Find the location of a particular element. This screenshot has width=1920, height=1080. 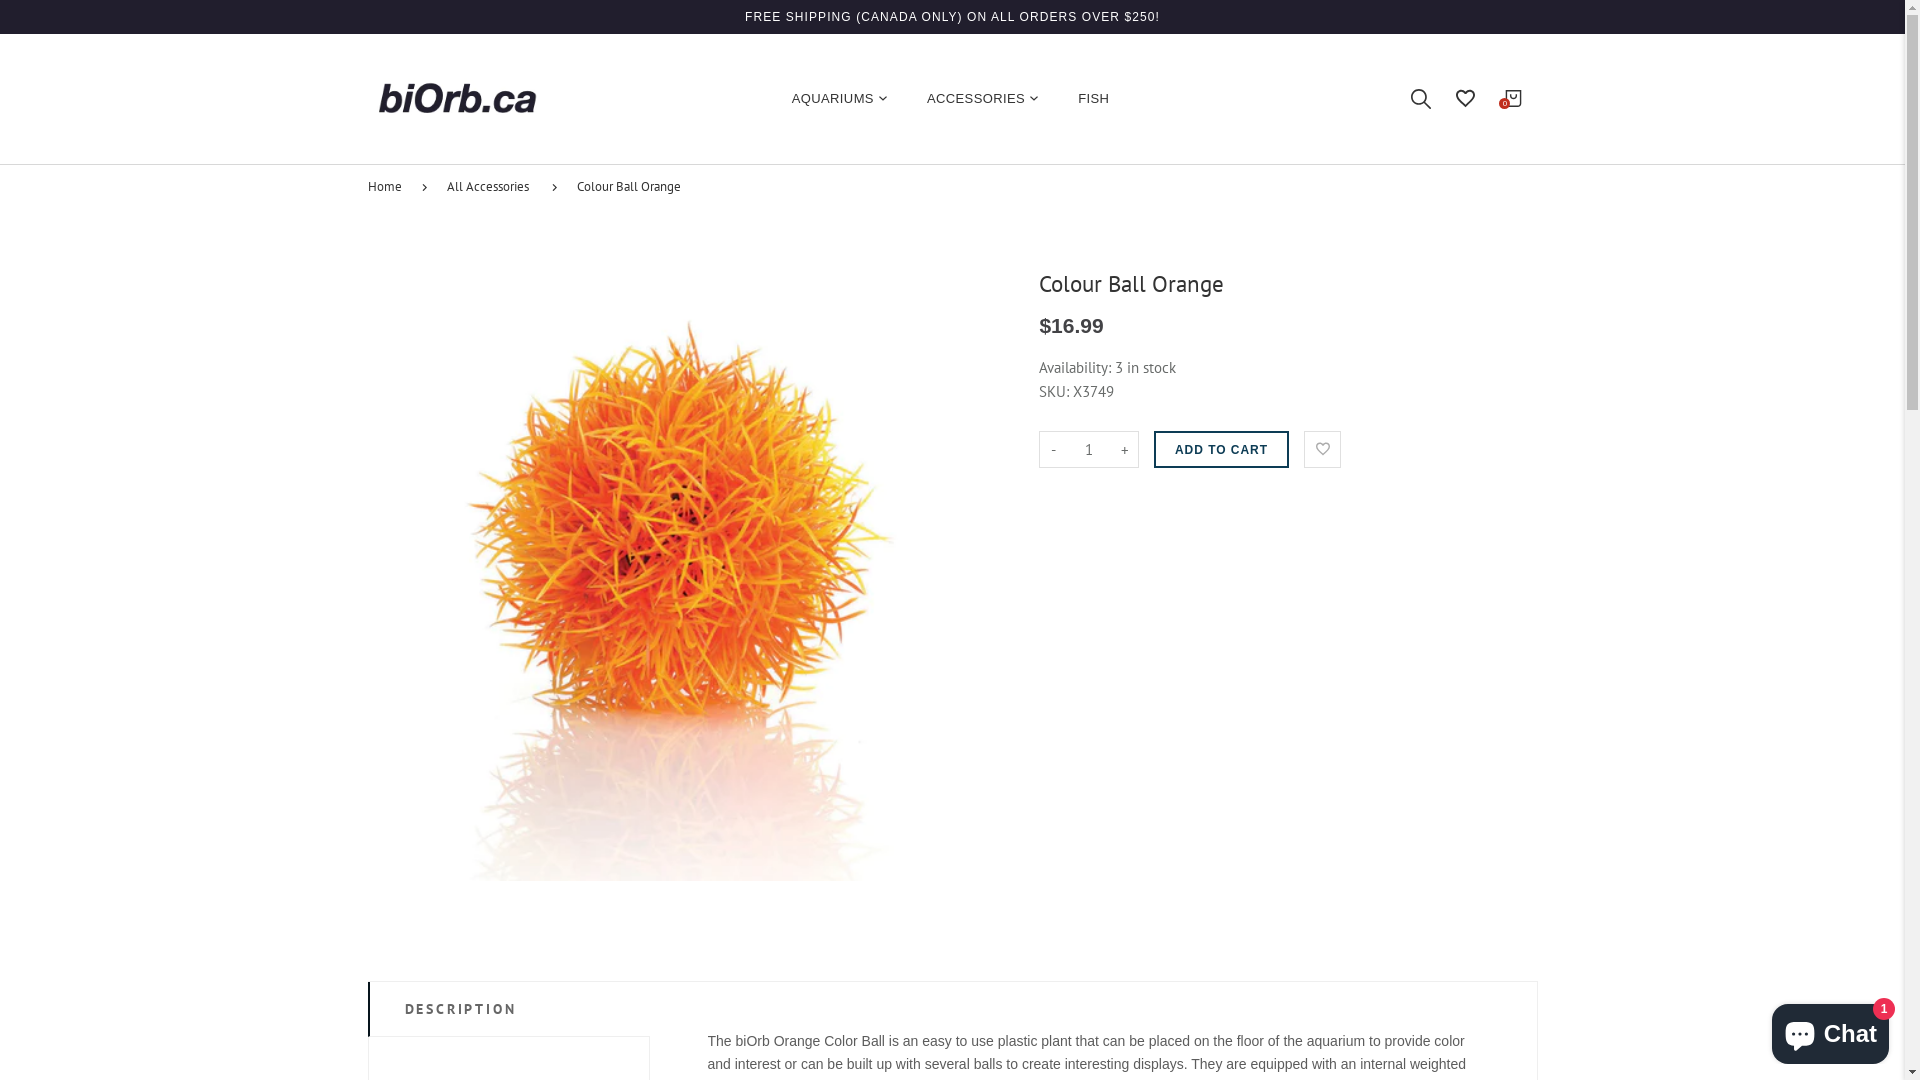

AQUARIUMS is located at coordinates (840, 98).